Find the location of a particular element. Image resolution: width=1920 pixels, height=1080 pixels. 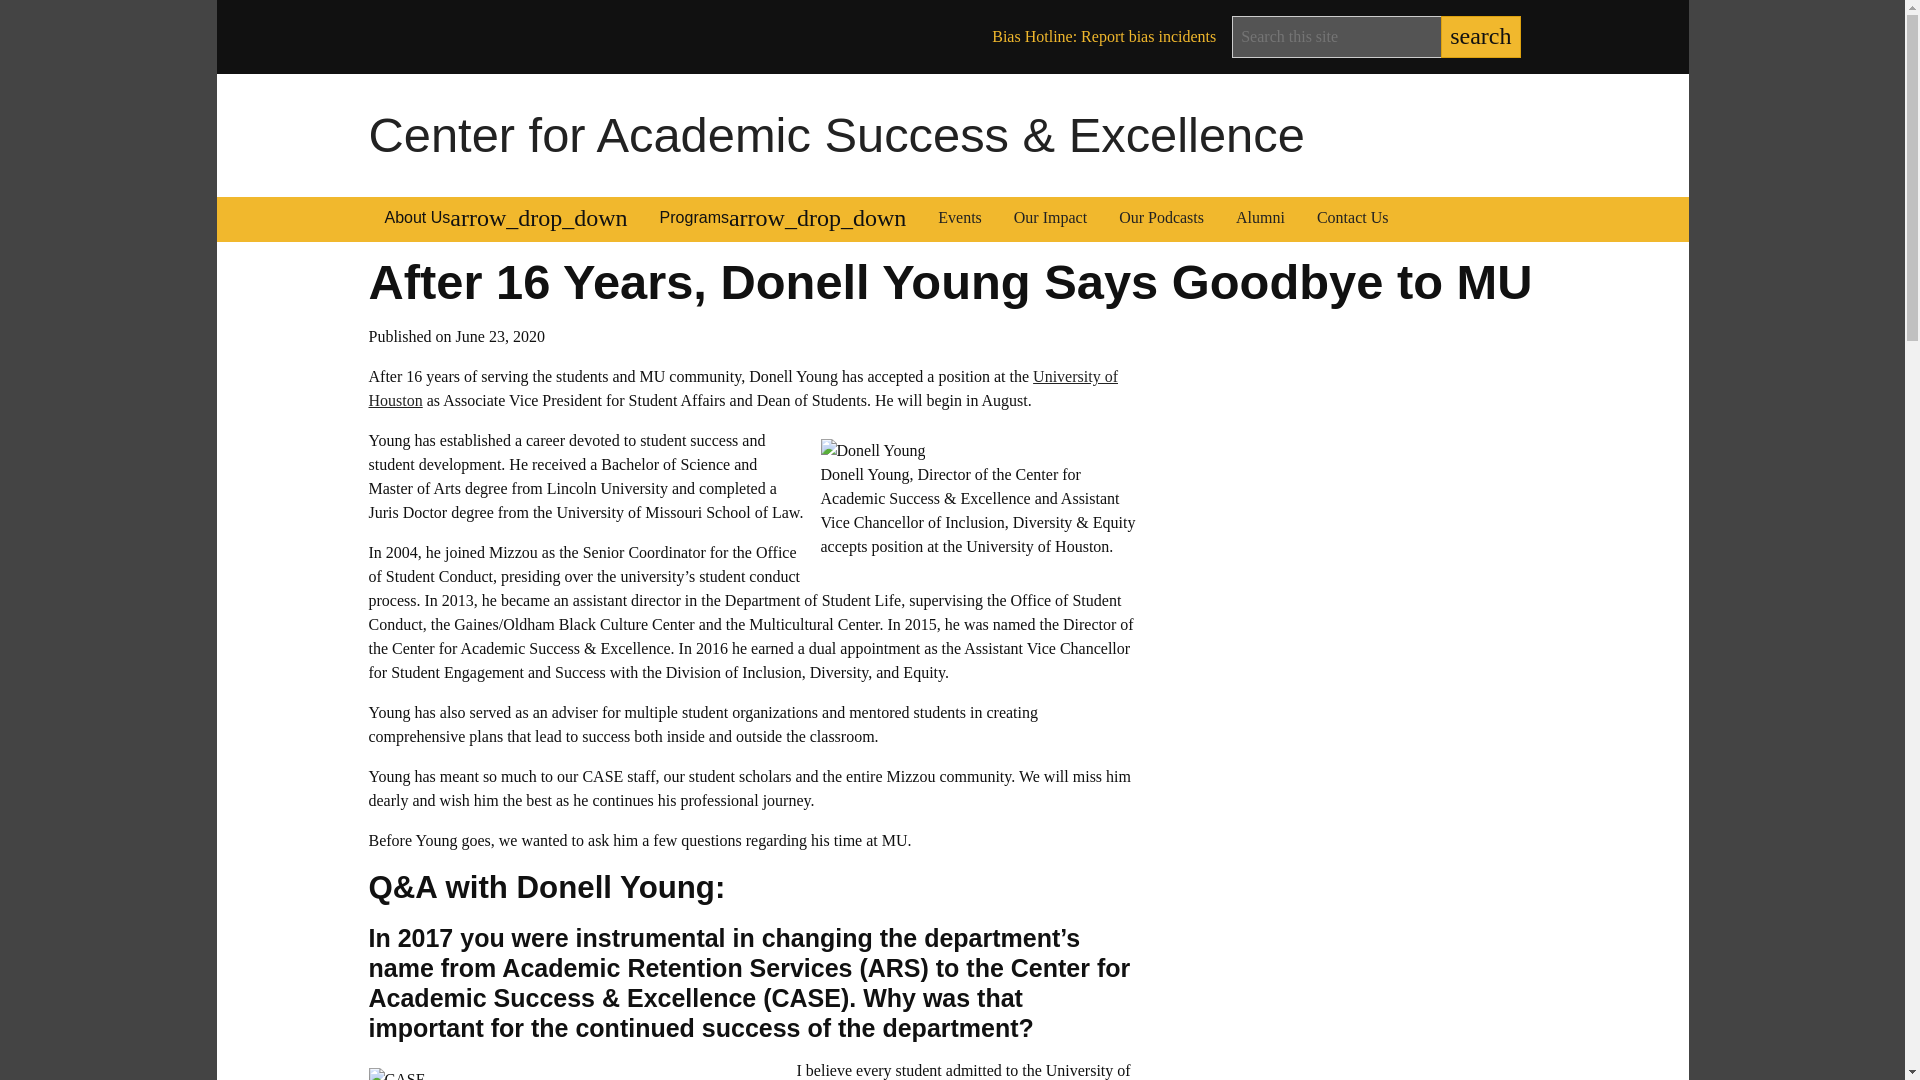

University of Houston is located at coordinates (742, 388).